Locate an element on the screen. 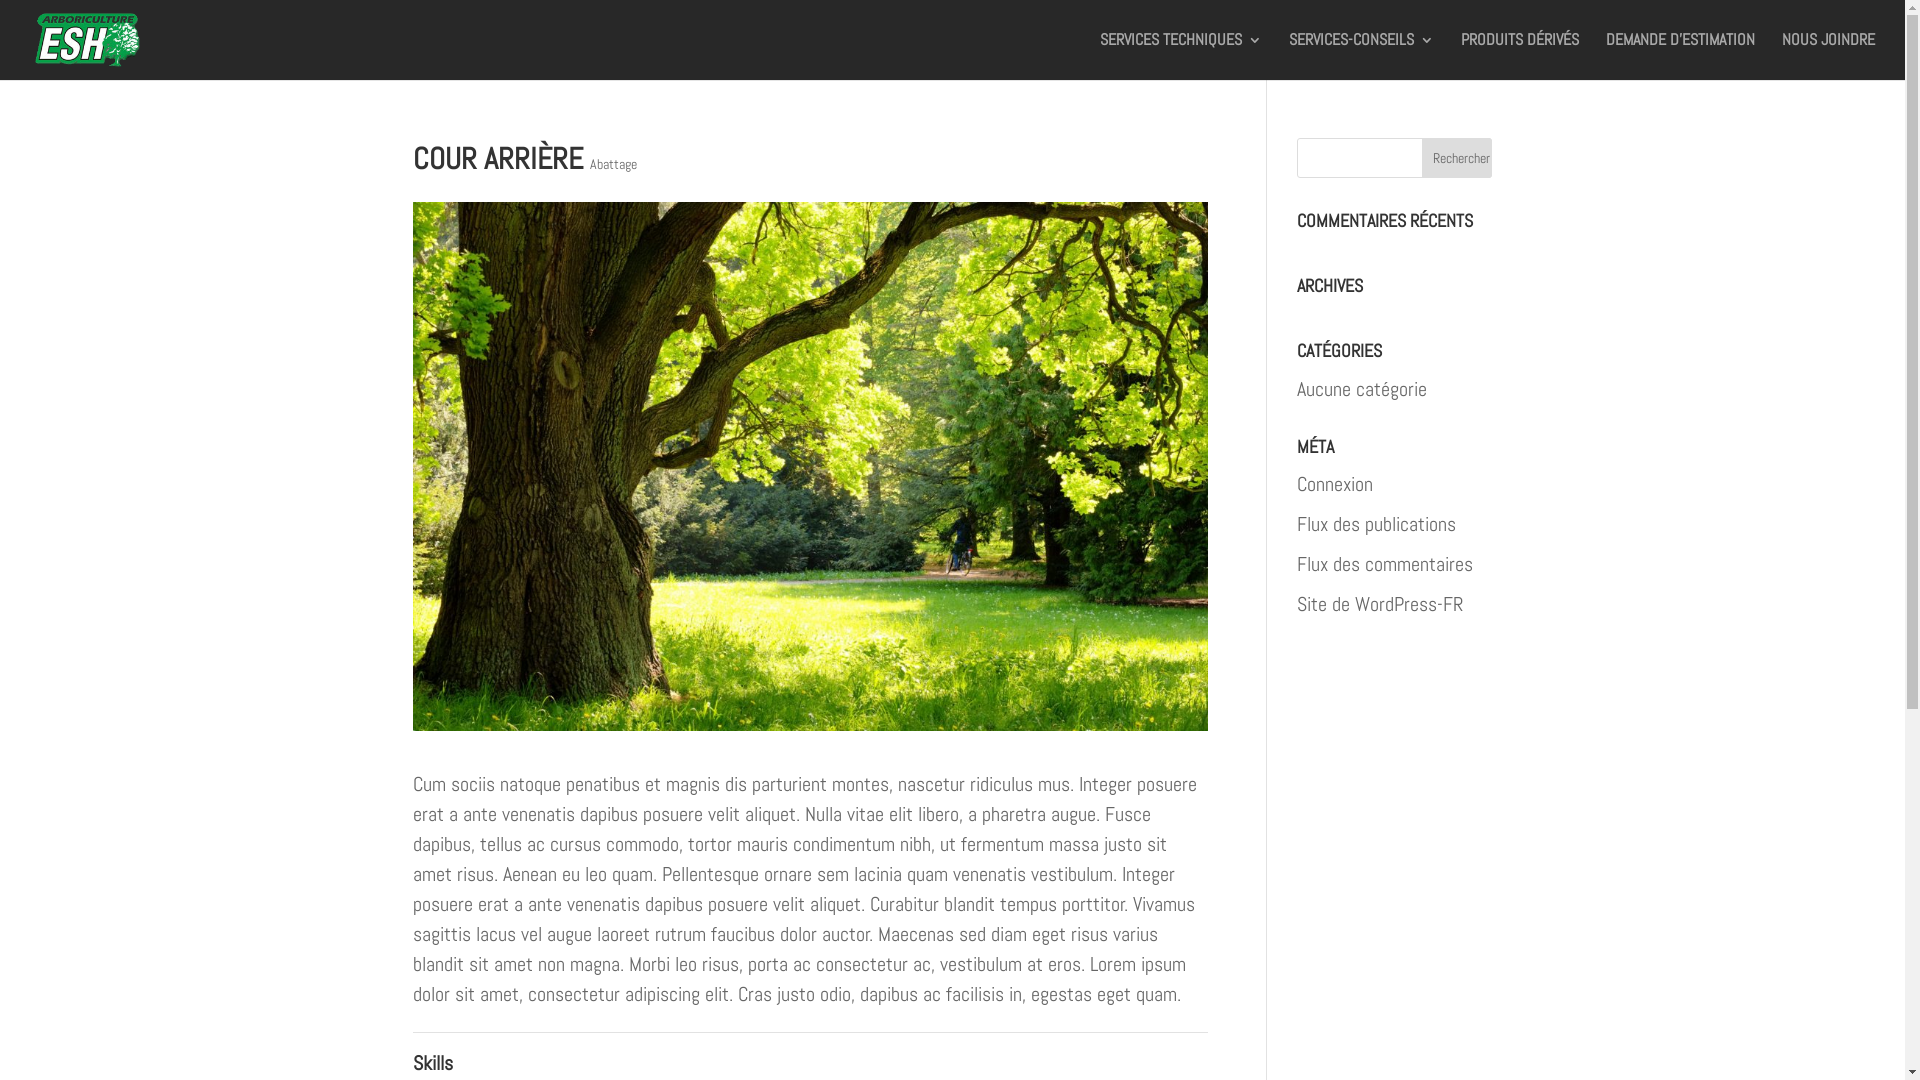 This screenshot has width=1920, height=1080. SERVICES TECHNIQUES is located at coordinates (1181, 56).